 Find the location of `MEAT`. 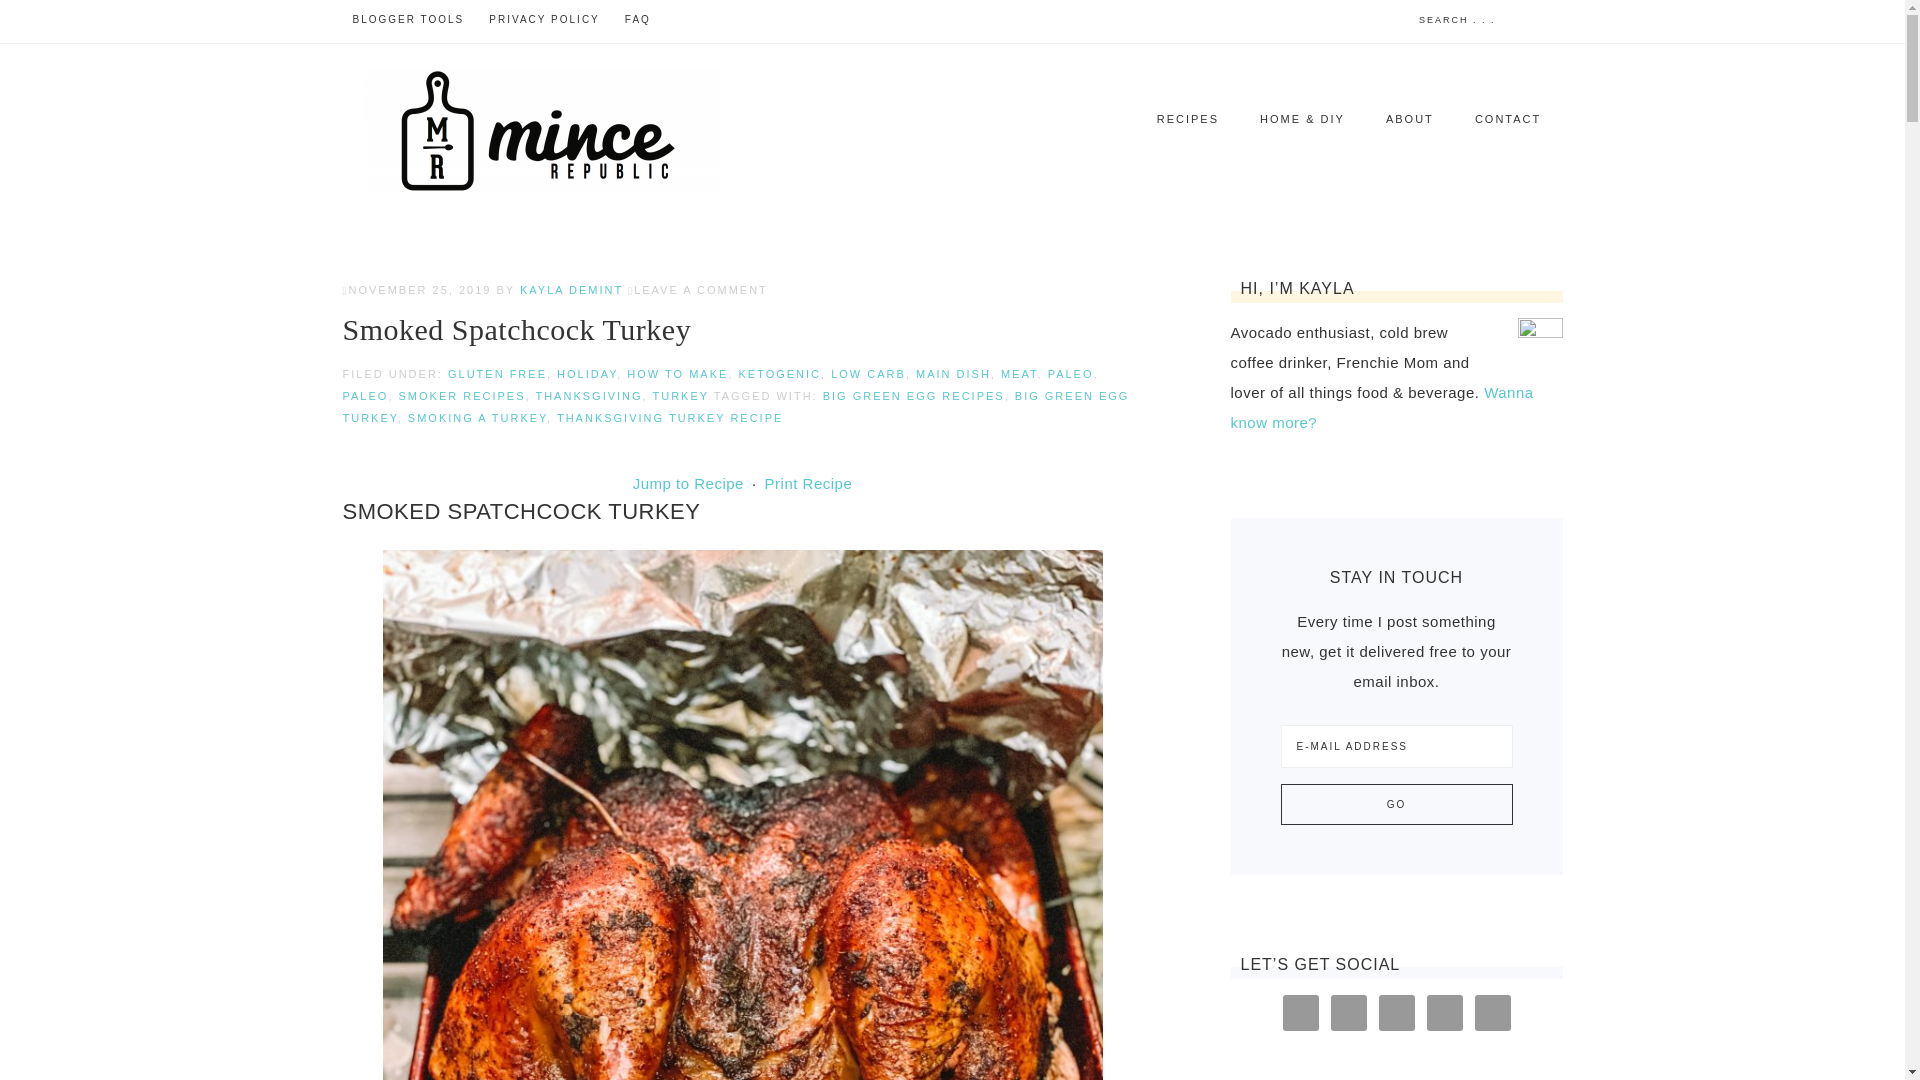

MEAT is located at coordinates (1019, 374).